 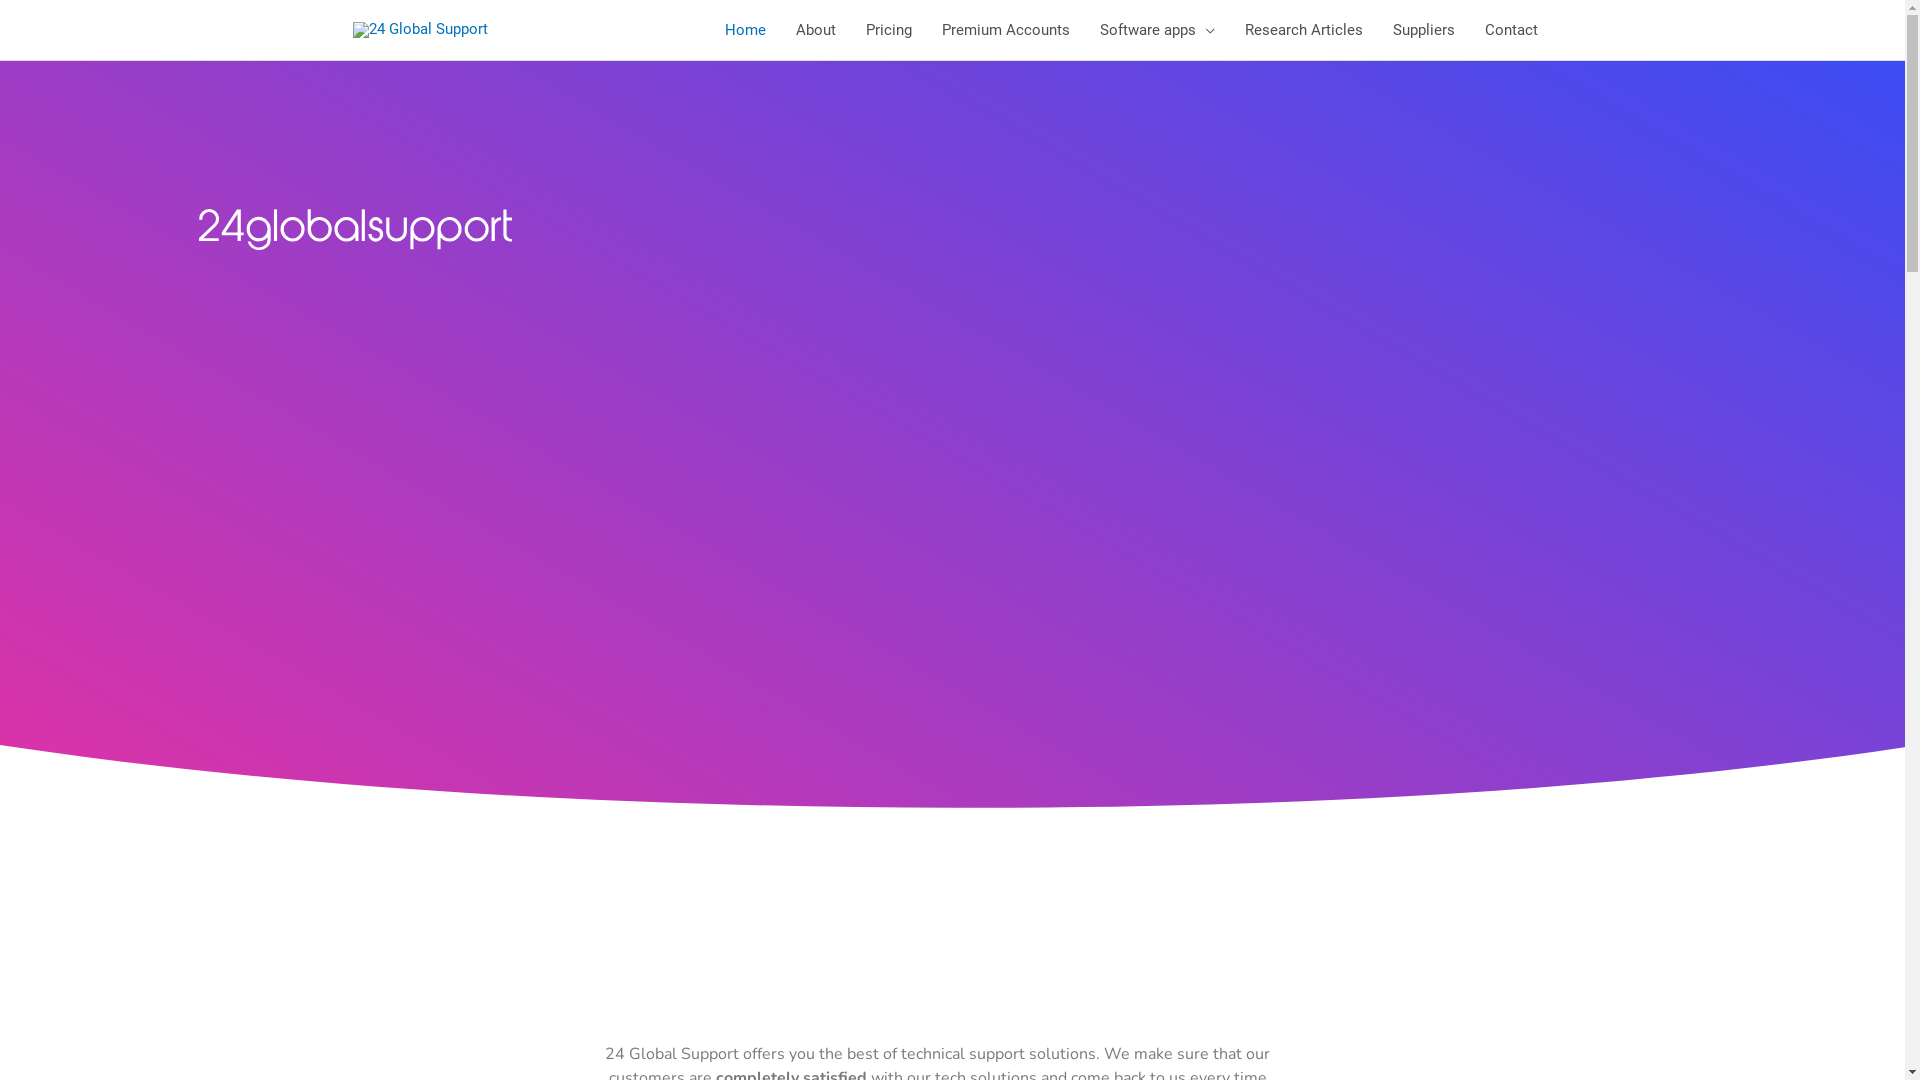 I want to click on Home, so click(x=746, y=30).